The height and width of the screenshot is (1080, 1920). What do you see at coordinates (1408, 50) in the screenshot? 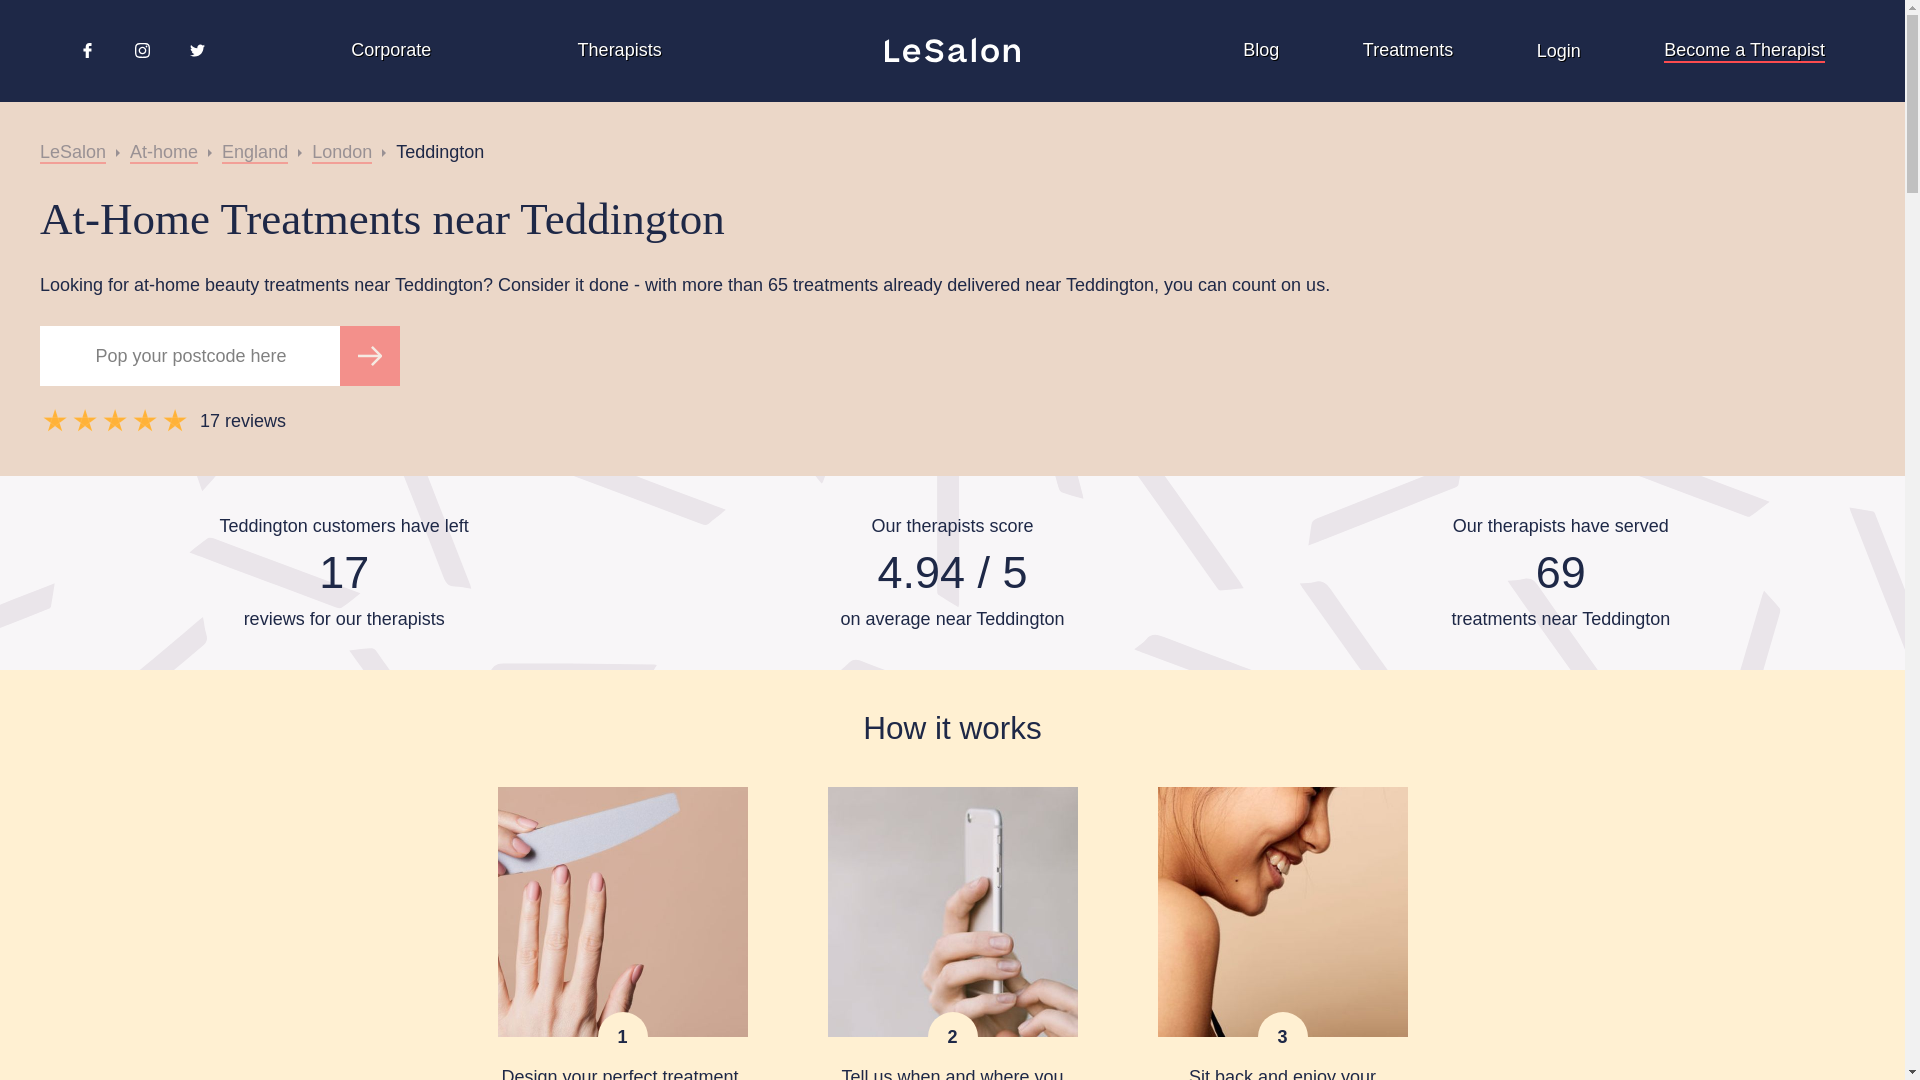
I see `Treatments` at bounding box center [1408, 50].